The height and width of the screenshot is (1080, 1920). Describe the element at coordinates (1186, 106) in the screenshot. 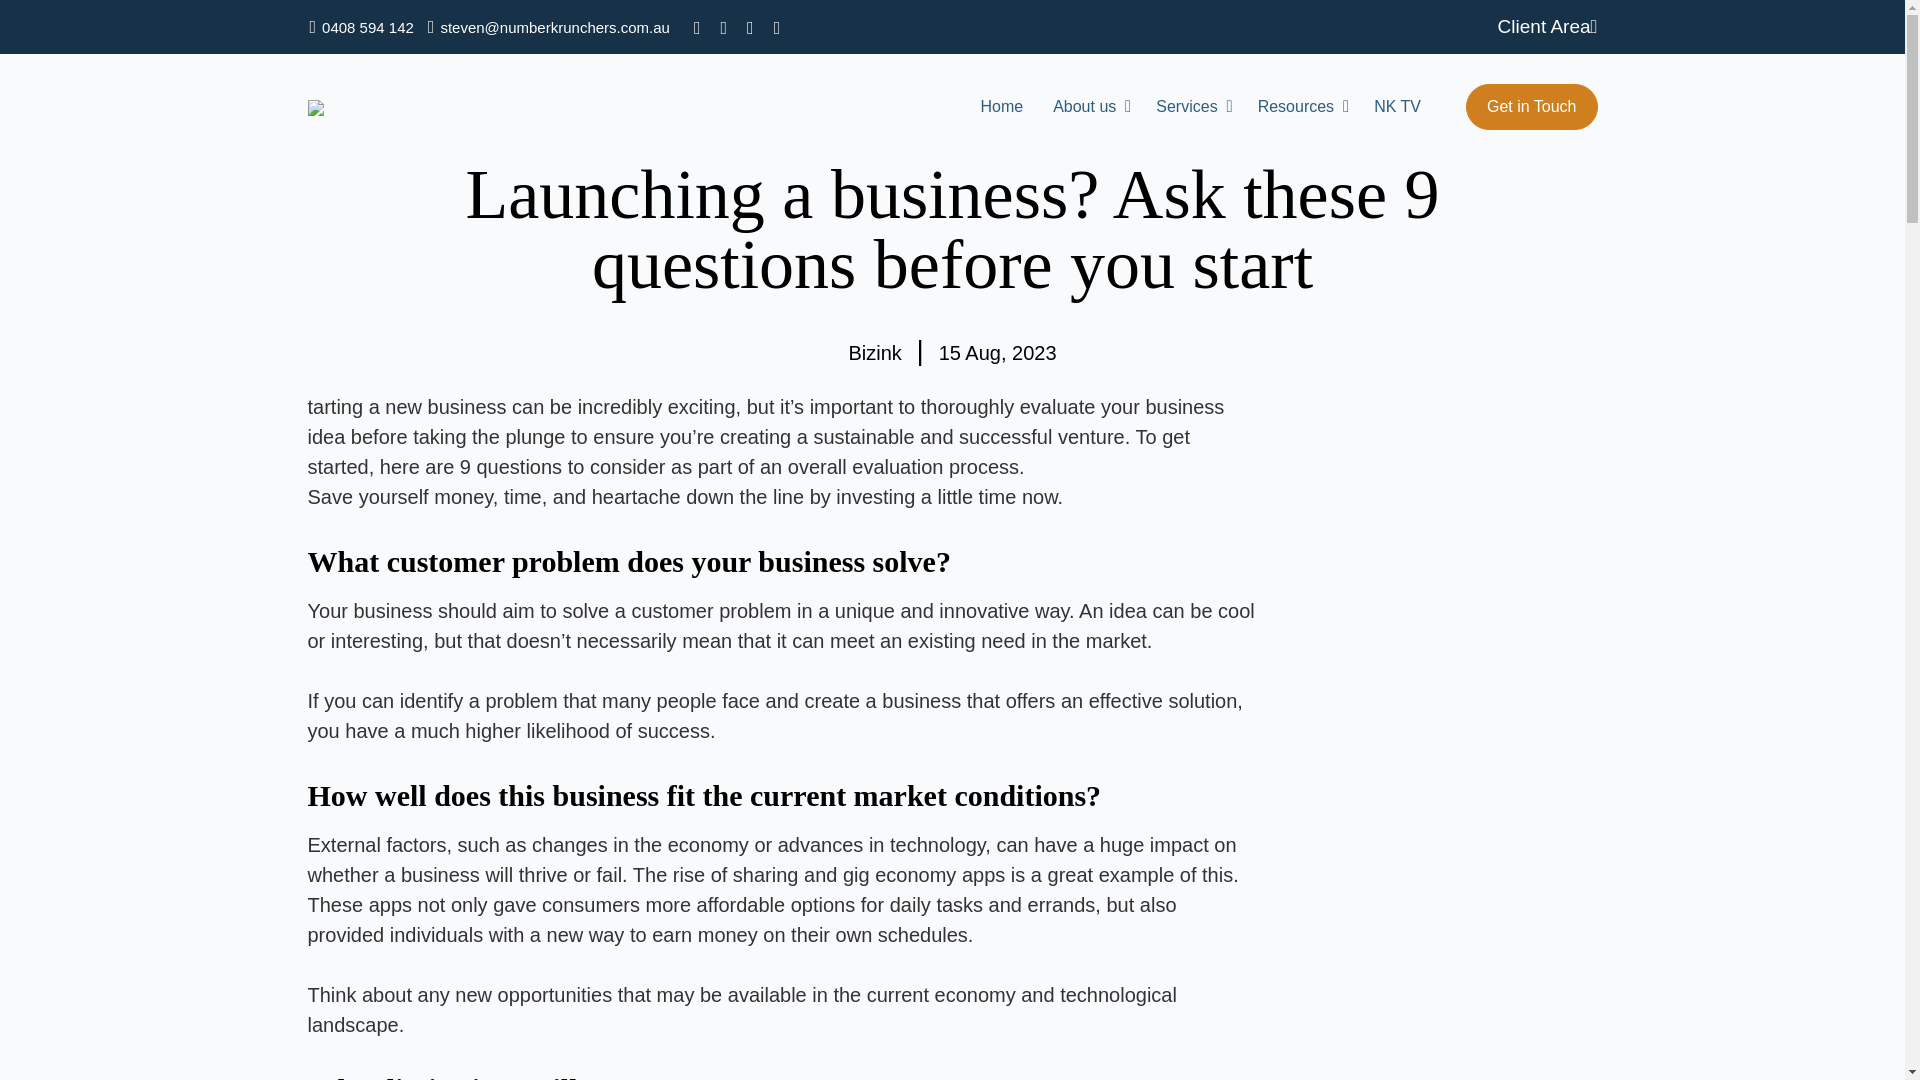

I see `Services` at that location.